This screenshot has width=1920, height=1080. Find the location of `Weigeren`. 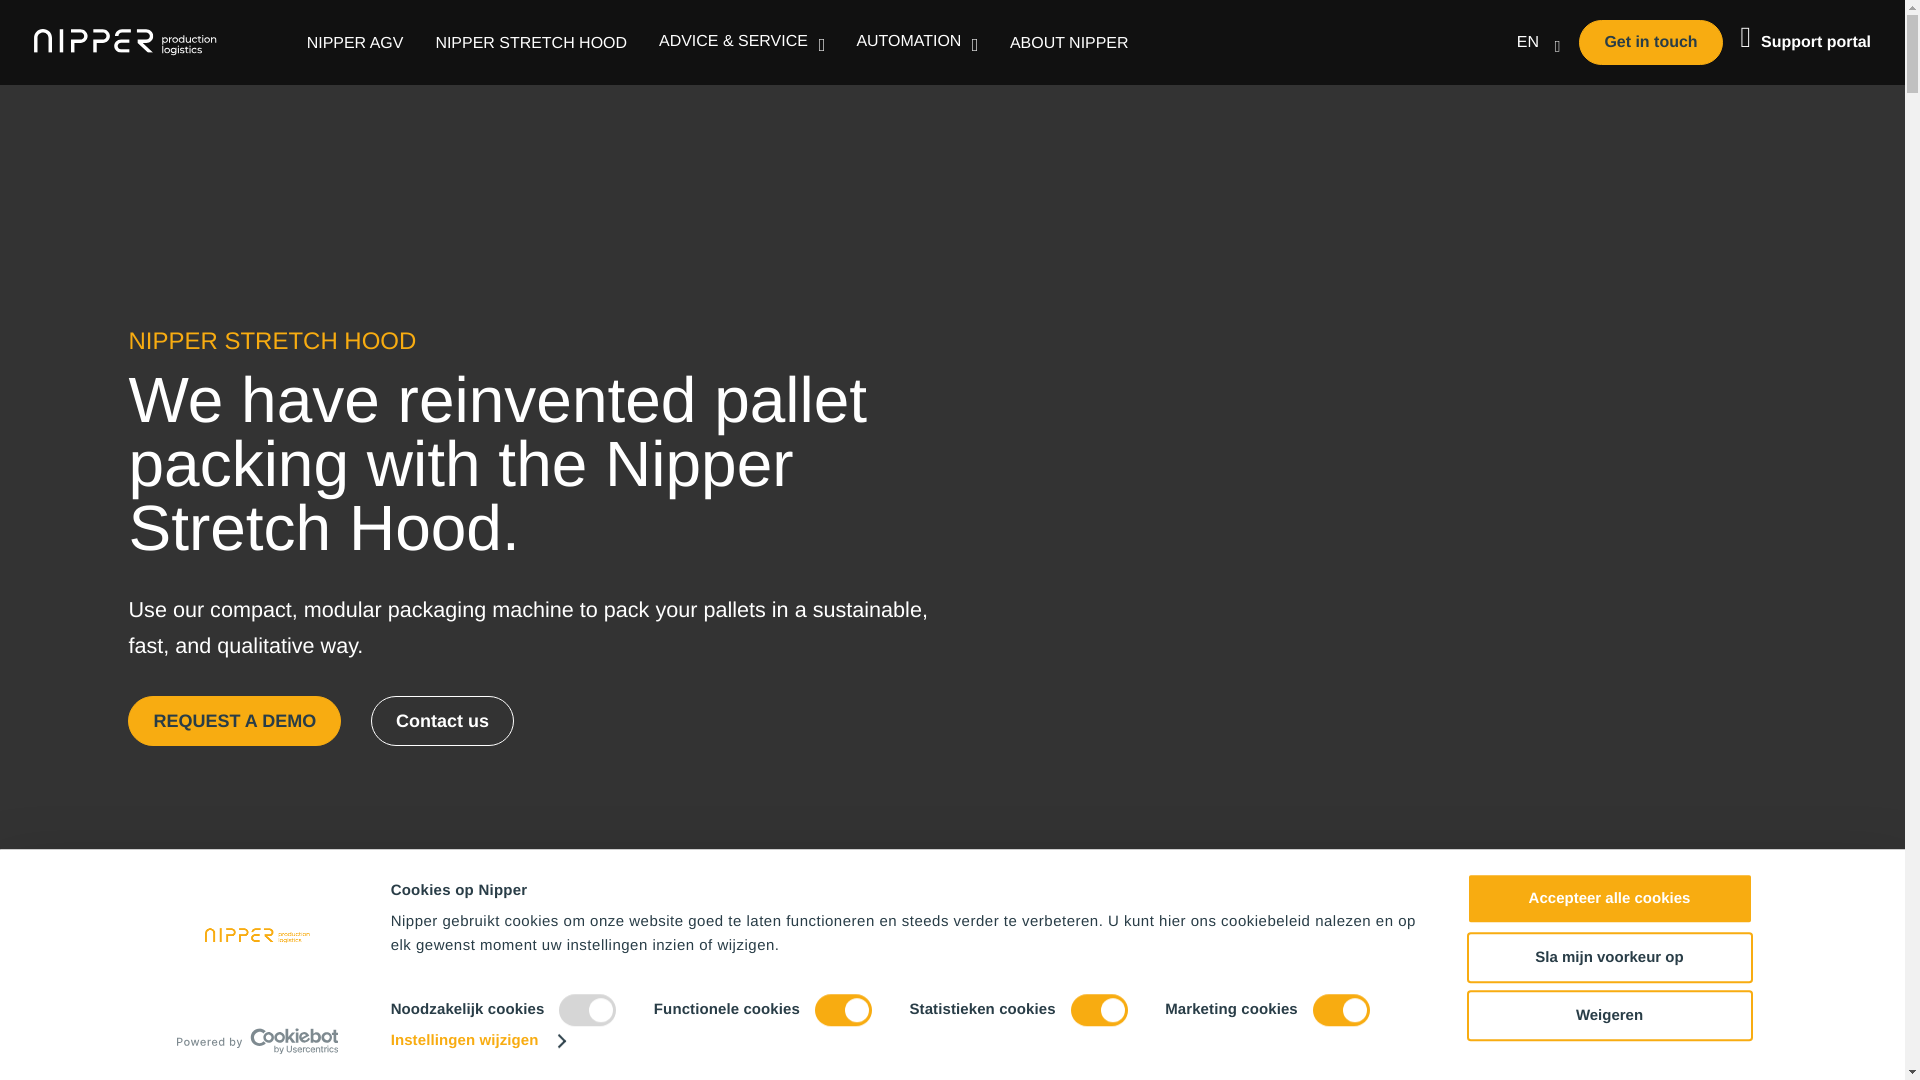

Weigeren is located at coordinates (1608, 1016).